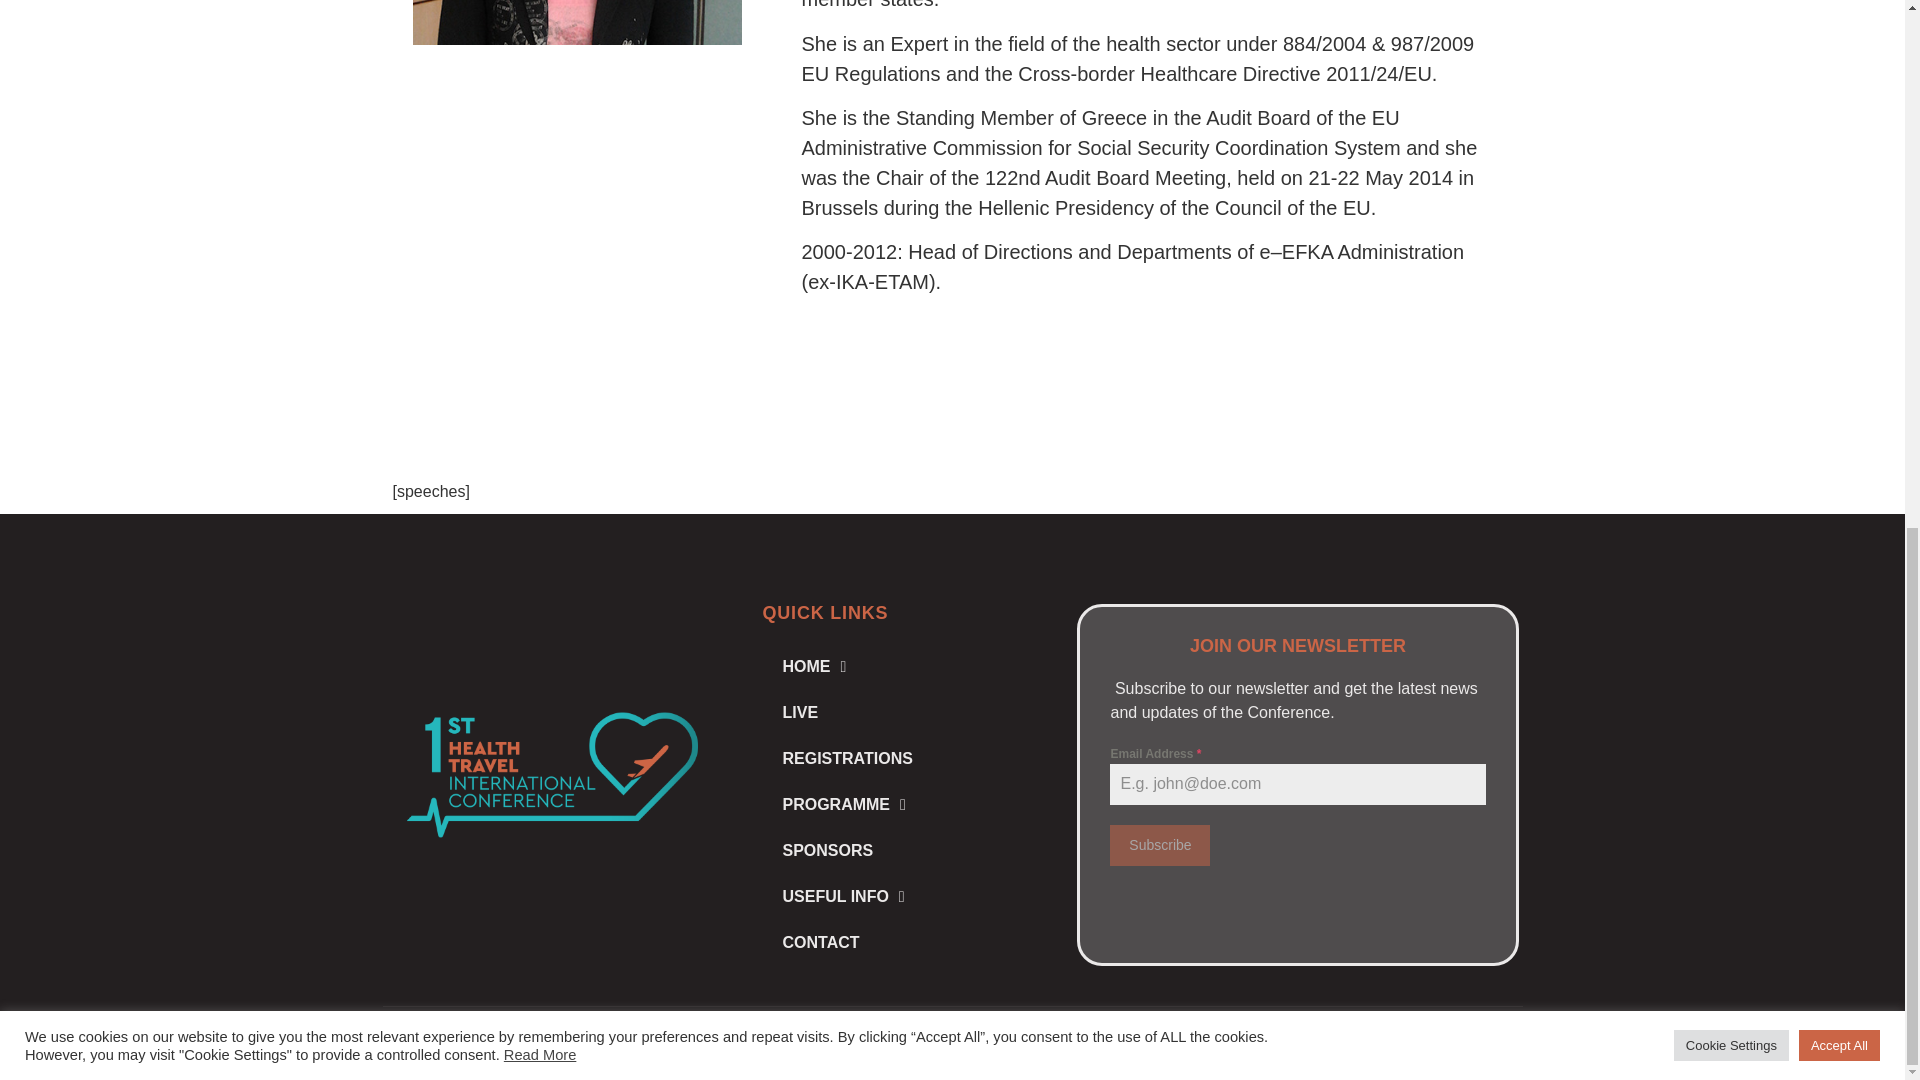  What do you see at coordinates (904, 666) in the screenshot?
I see `HOME` at bounding box center [904, 666].